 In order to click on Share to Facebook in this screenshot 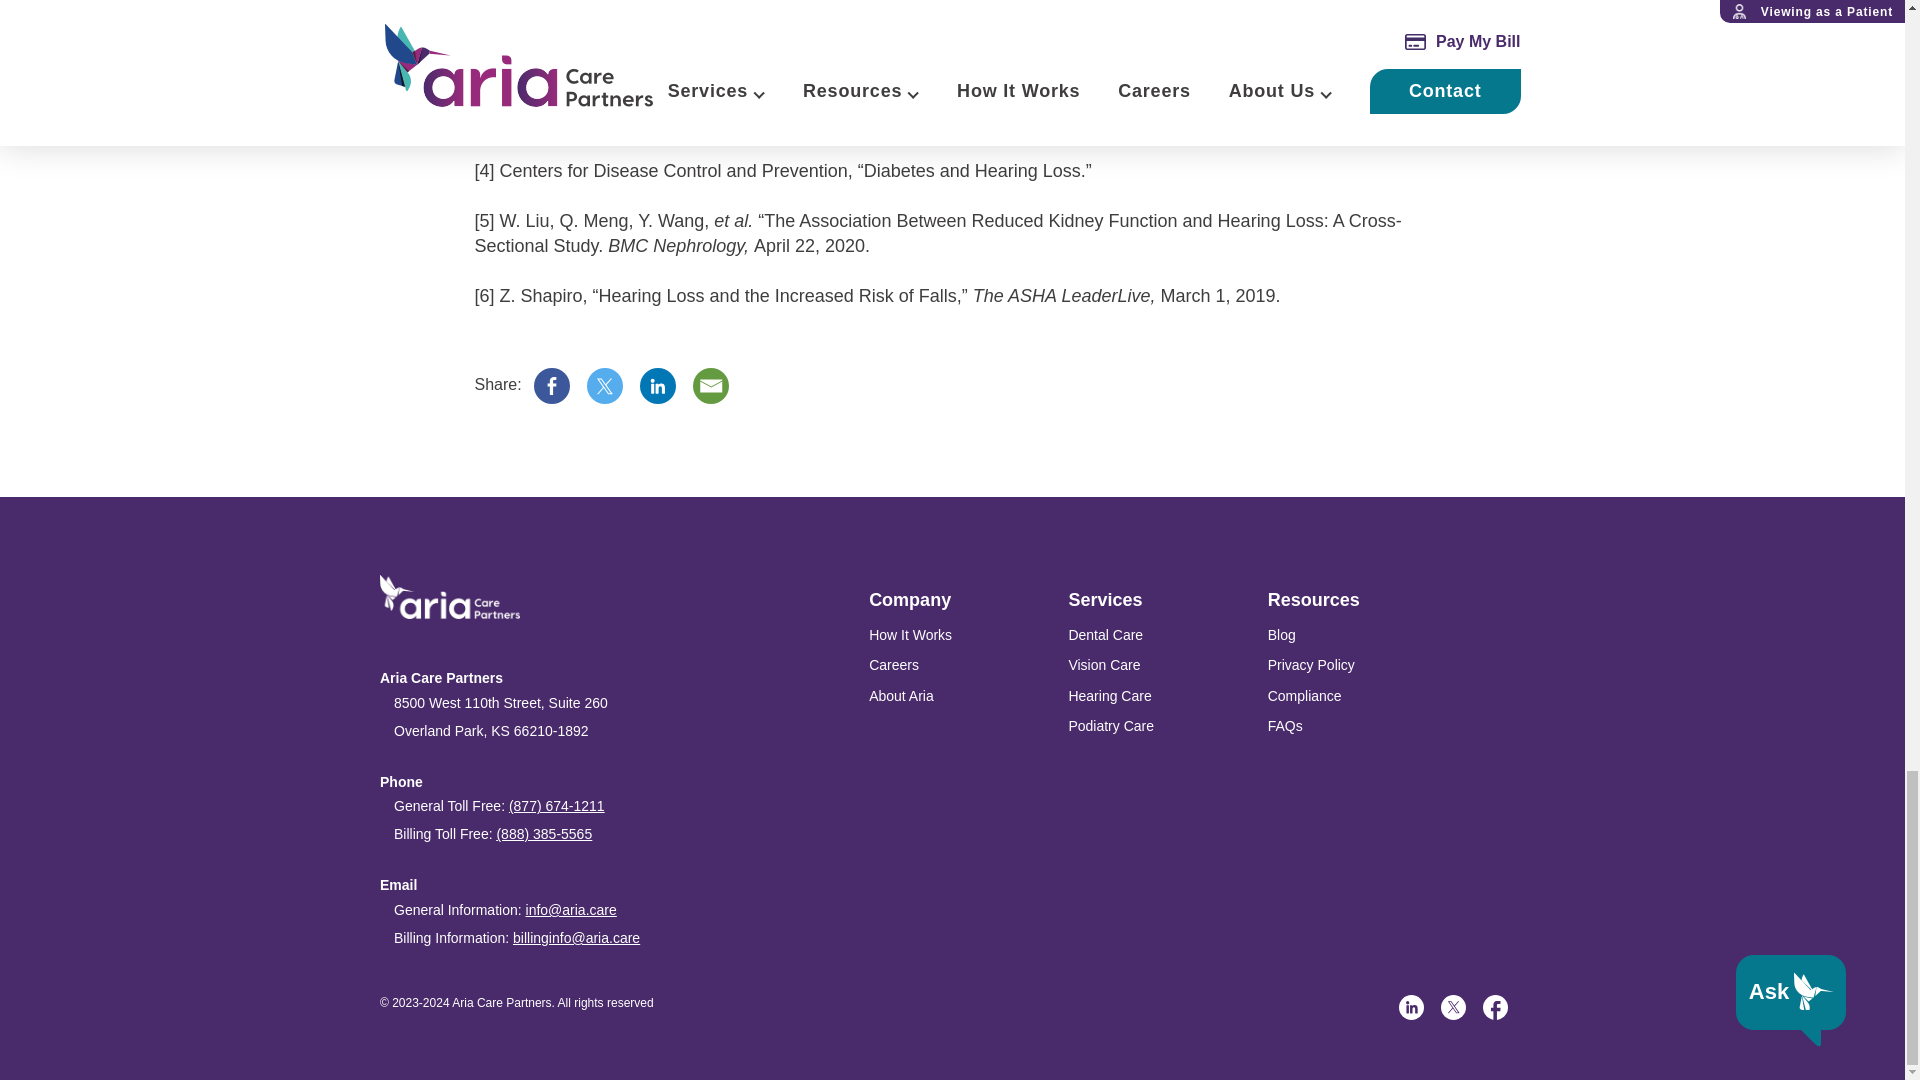, I will do `click(552, 386)`.